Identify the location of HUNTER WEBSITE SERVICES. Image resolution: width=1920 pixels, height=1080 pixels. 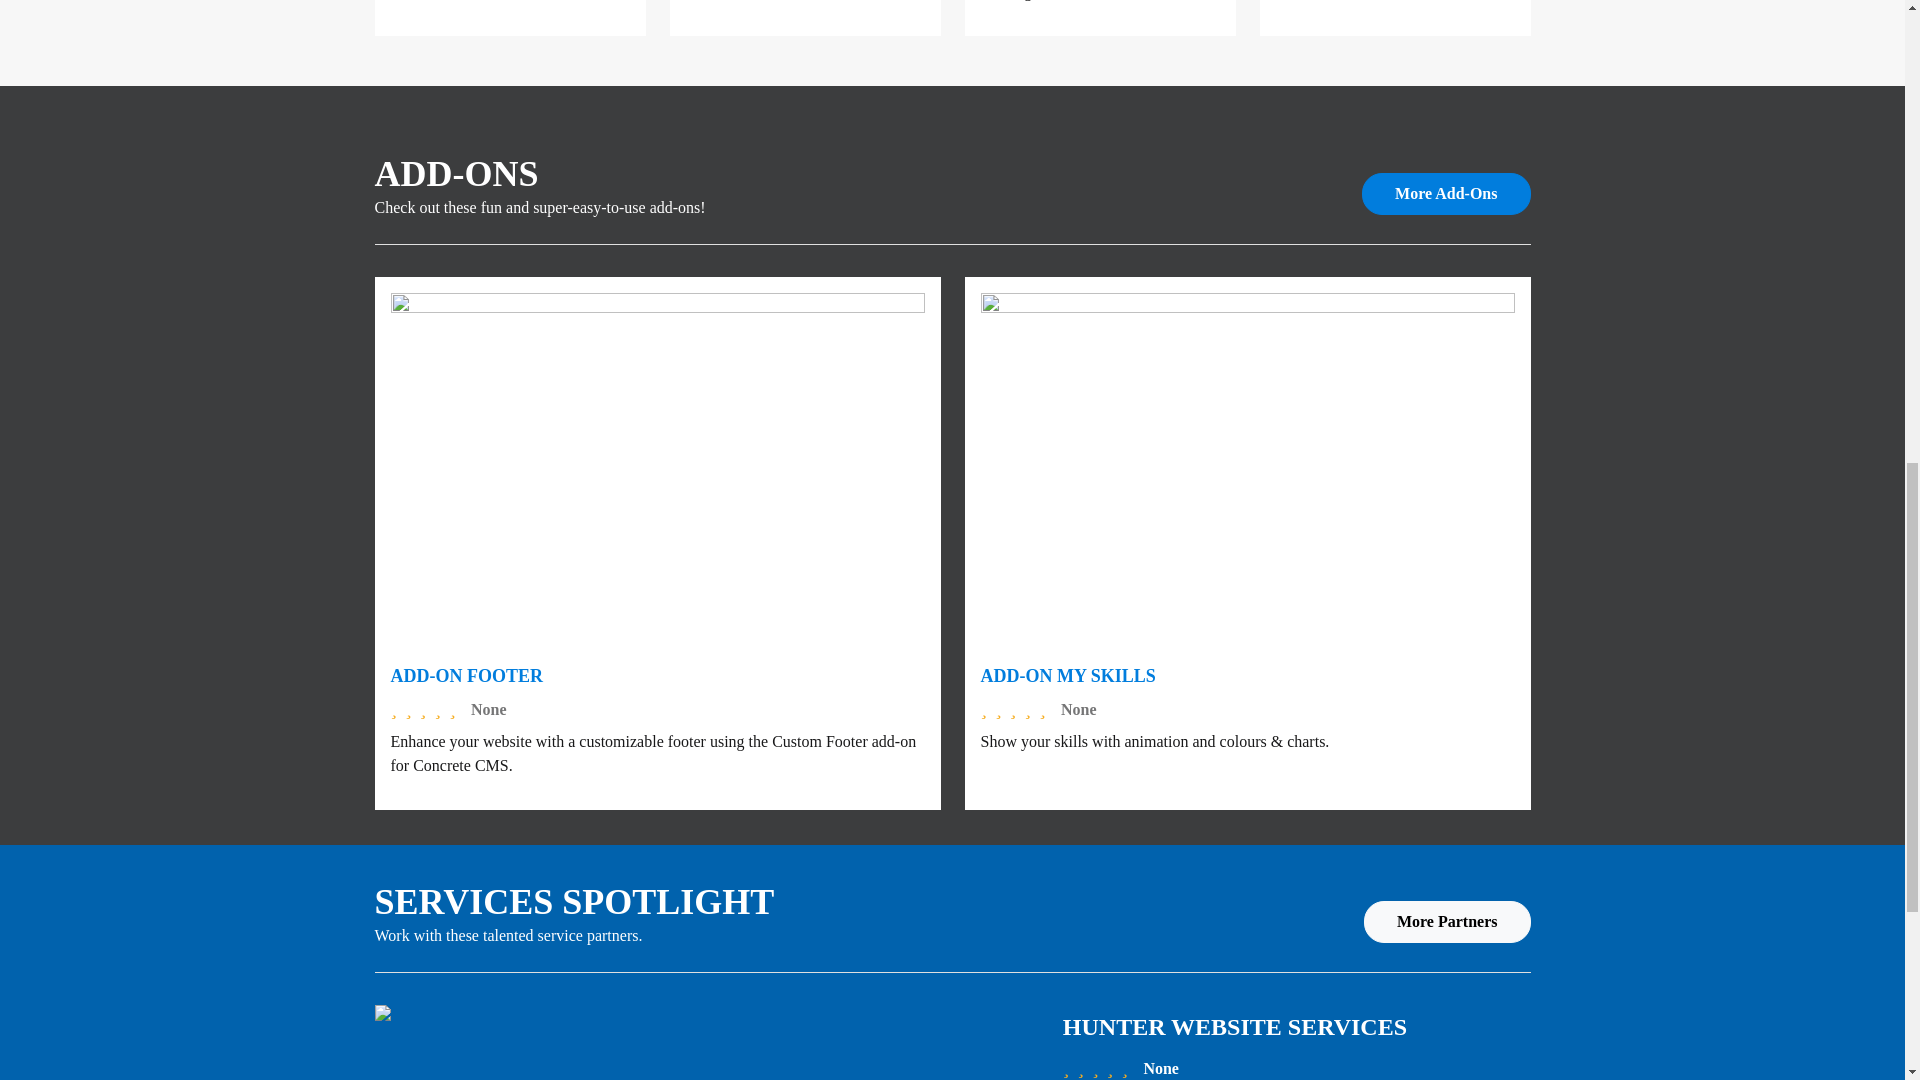
(1235, 1027).